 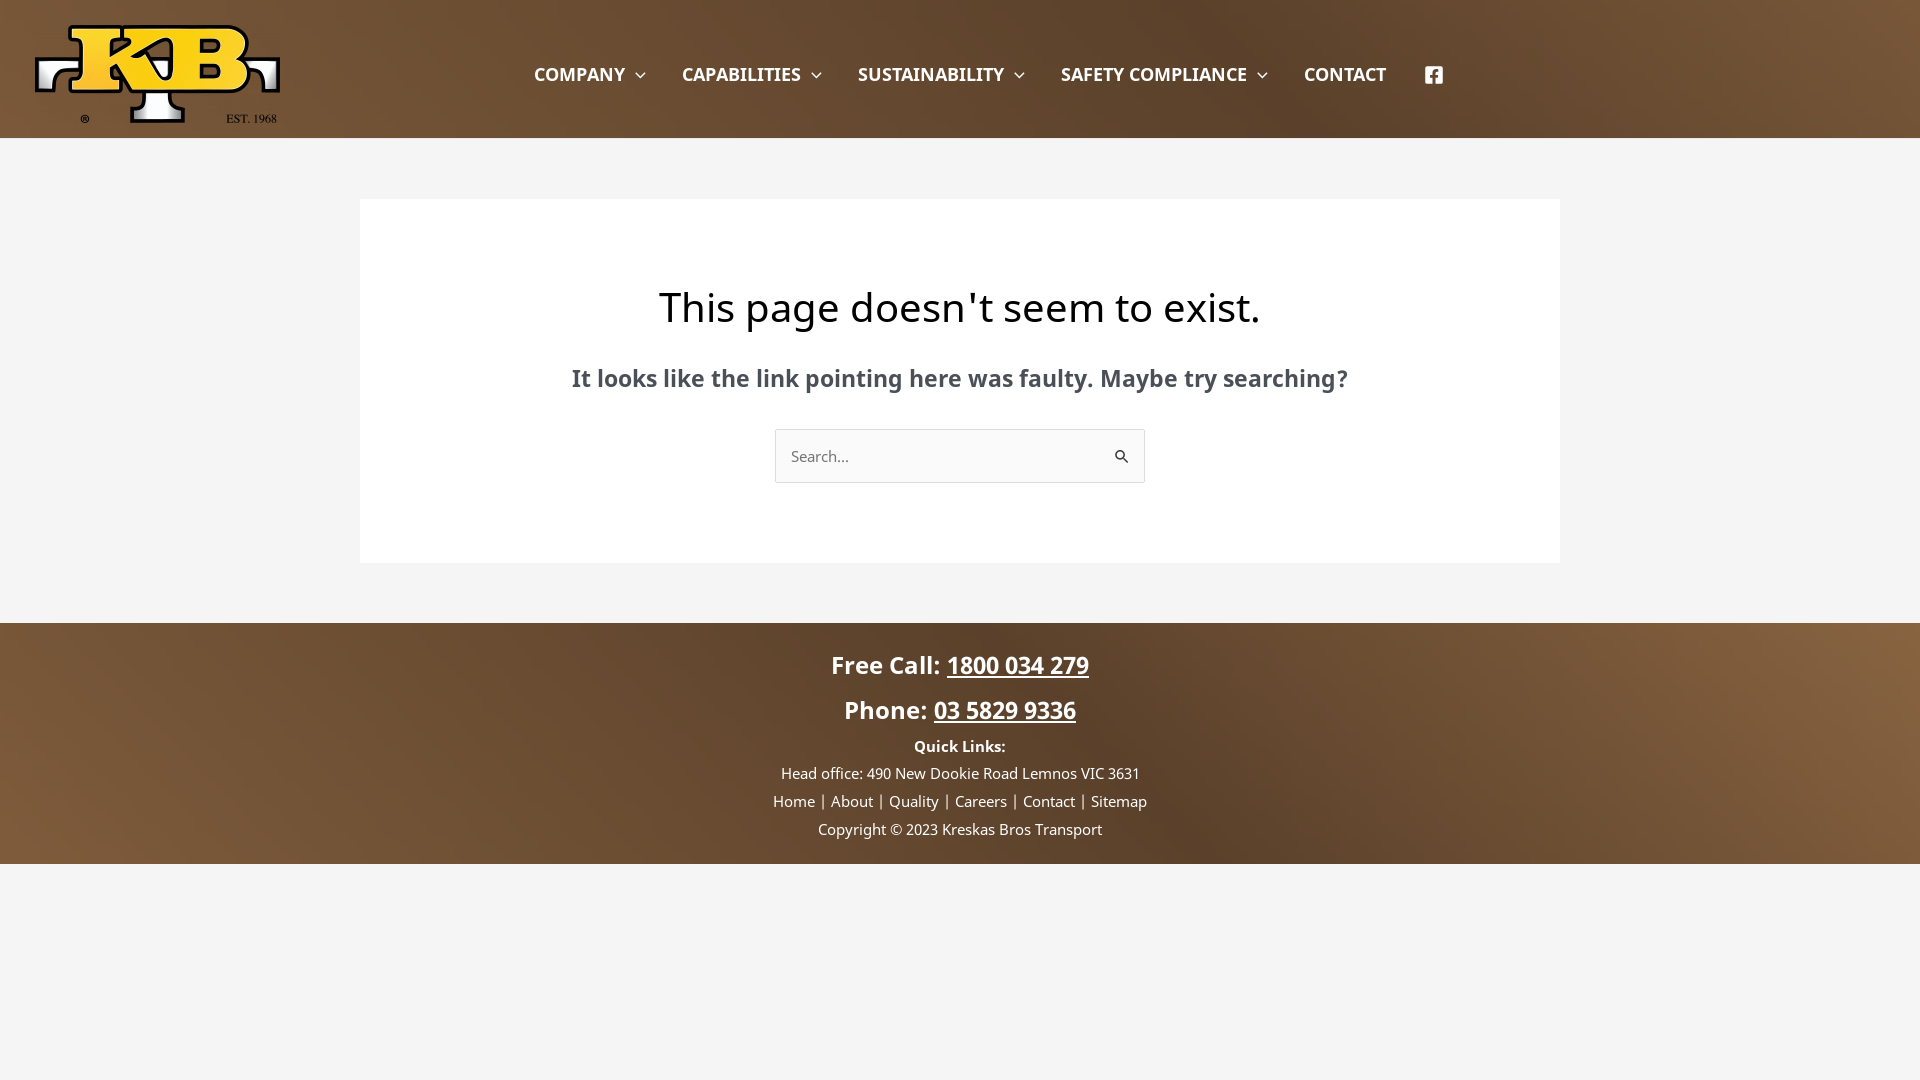 What do you see at coordinates (1049, 801) in the screenshot?
I see `Contact` at bounding box center [1049, 801].